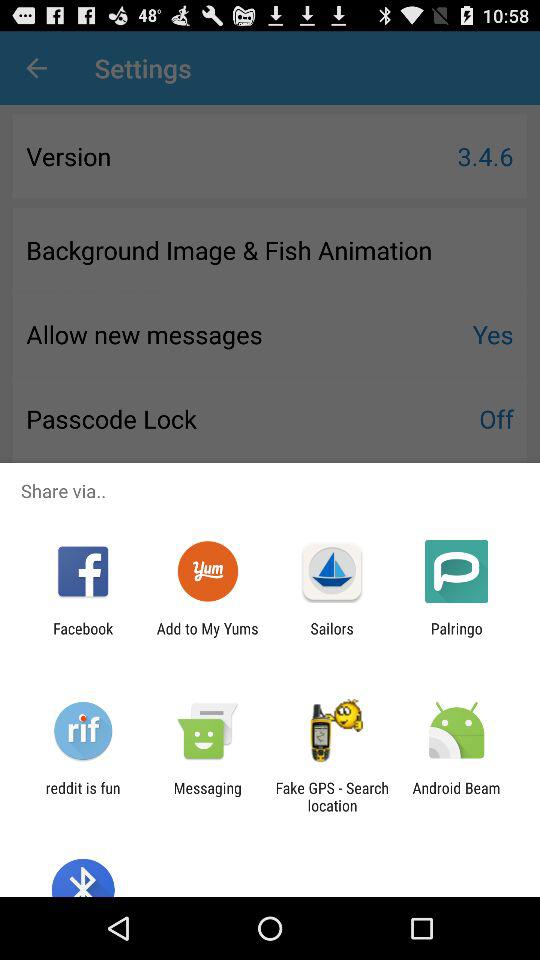 This screenshot has height=960, width=540. I want to click on click app next to messaging app, so click(332, 796).